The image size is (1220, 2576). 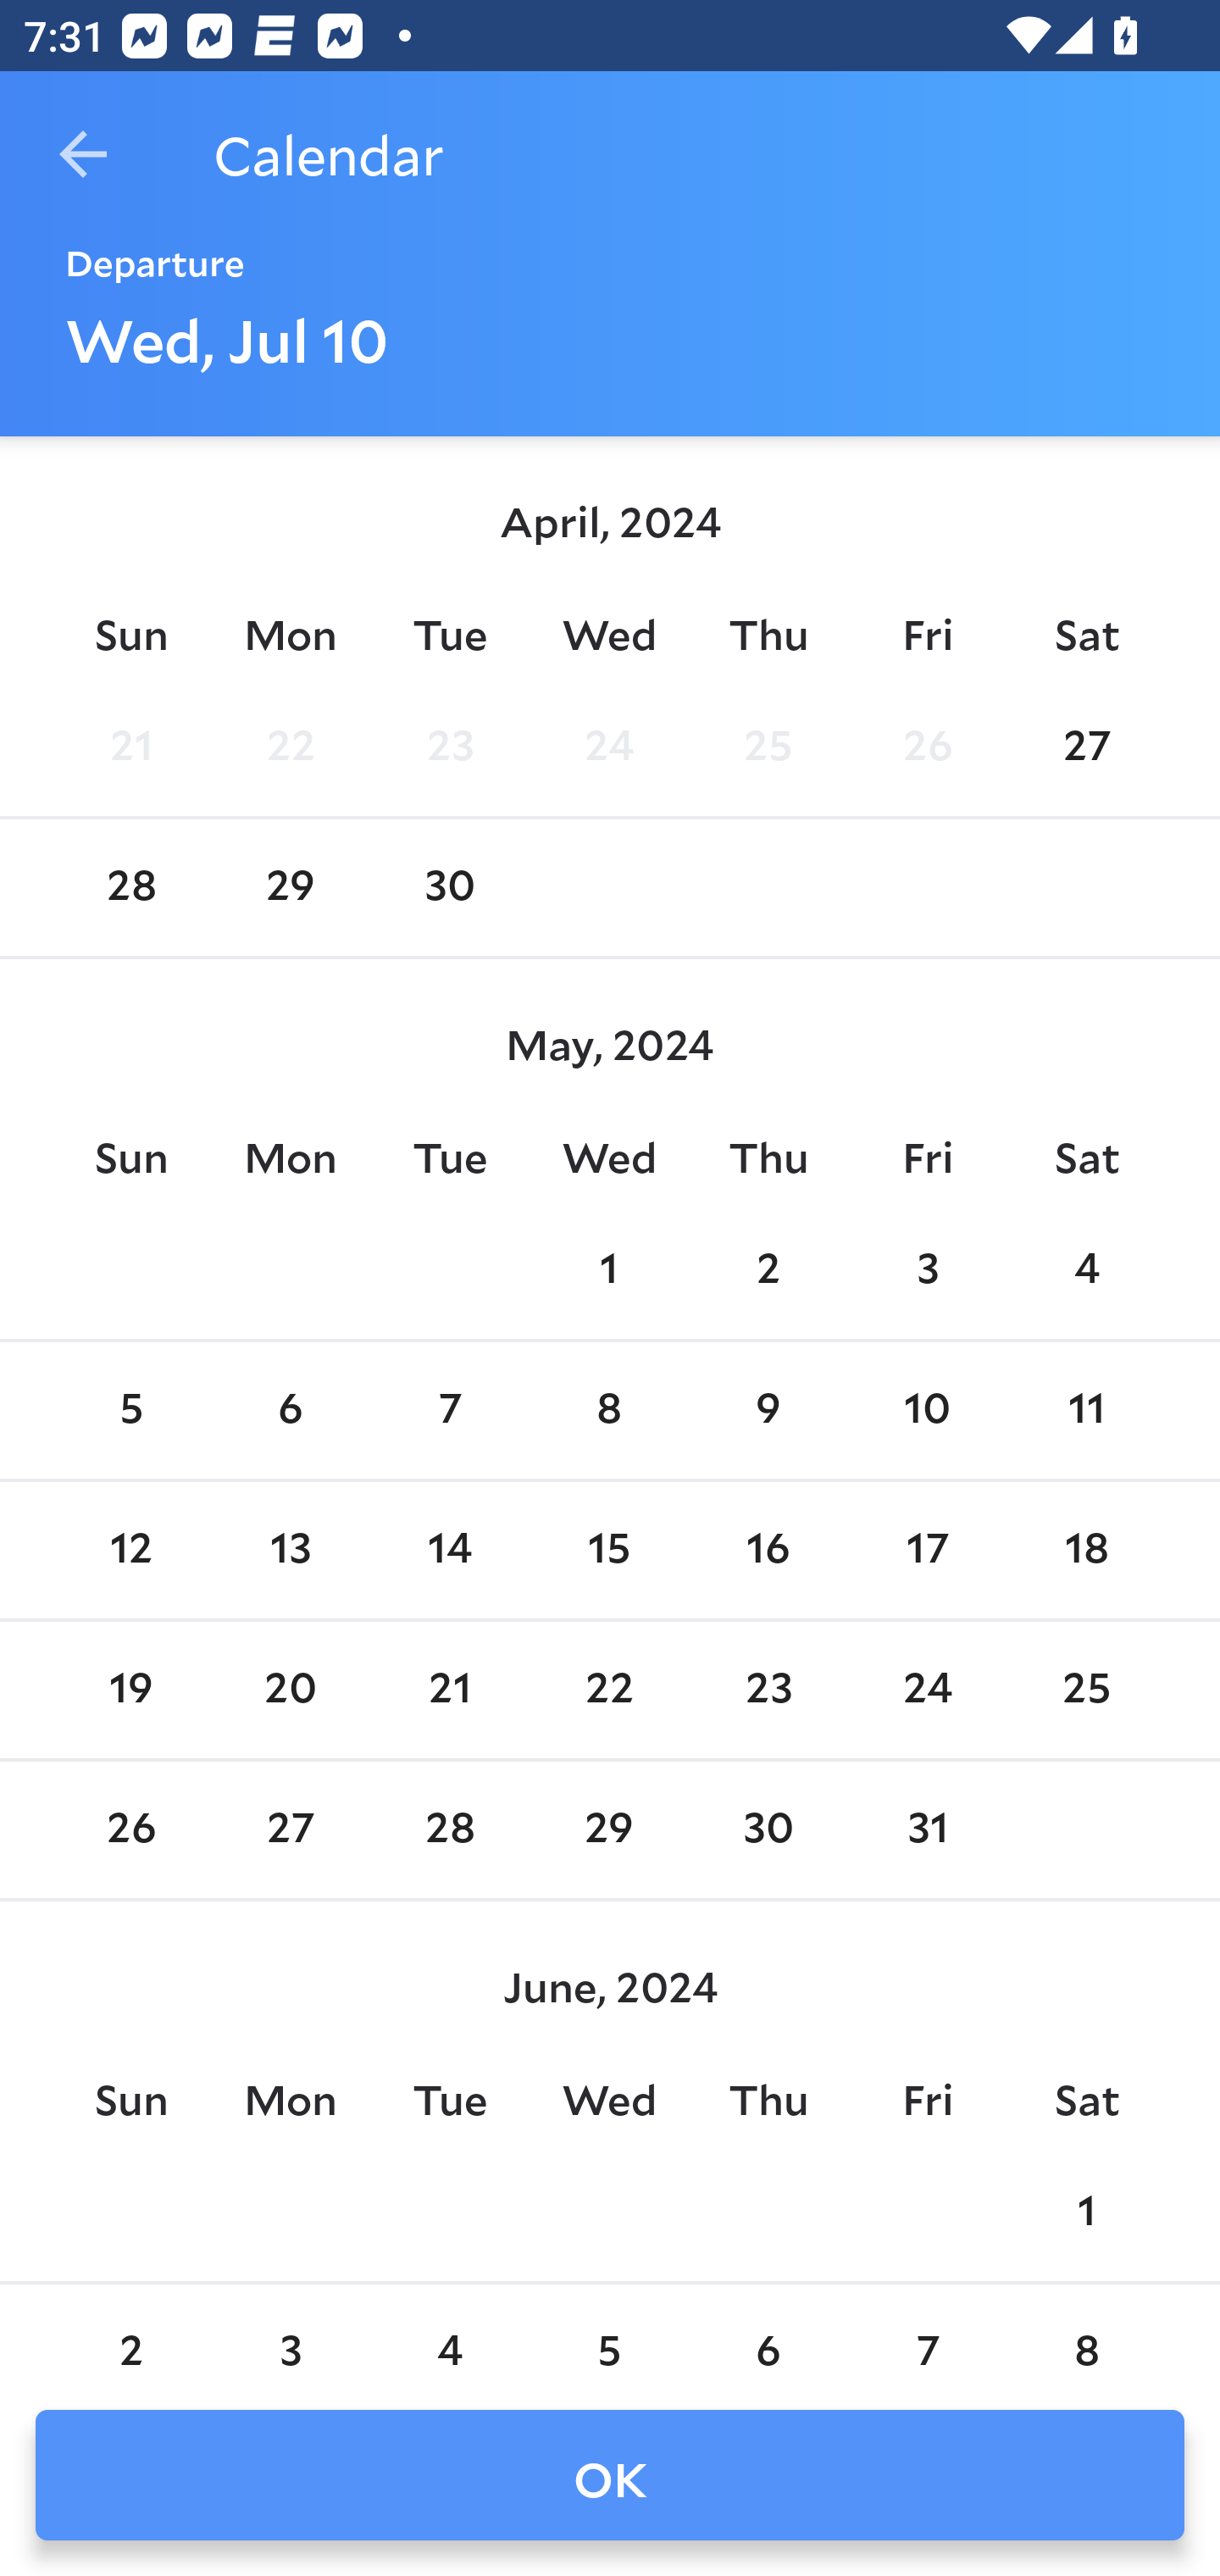 I want to click on 4, so click(x=1086, y=1269).